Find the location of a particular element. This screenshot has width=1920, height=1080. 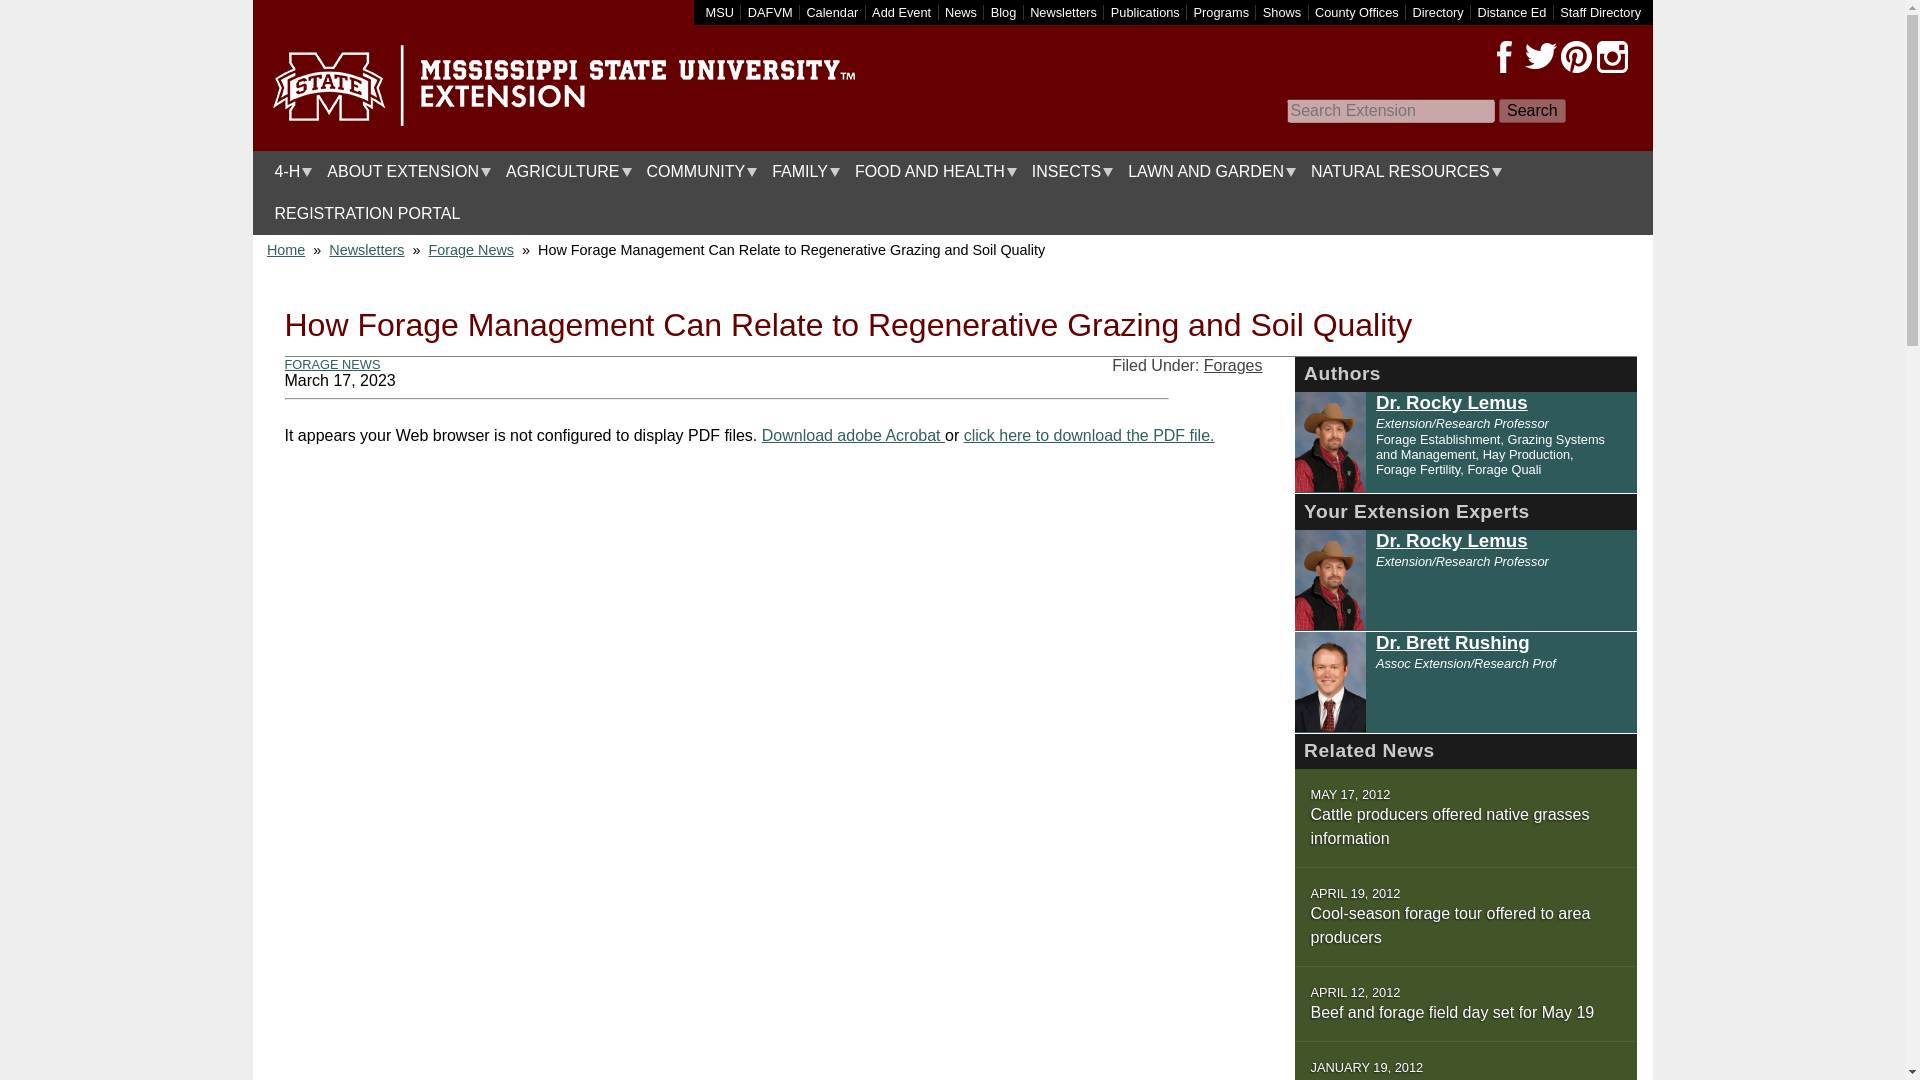

County Offices is located at coordinates (1357, 12).